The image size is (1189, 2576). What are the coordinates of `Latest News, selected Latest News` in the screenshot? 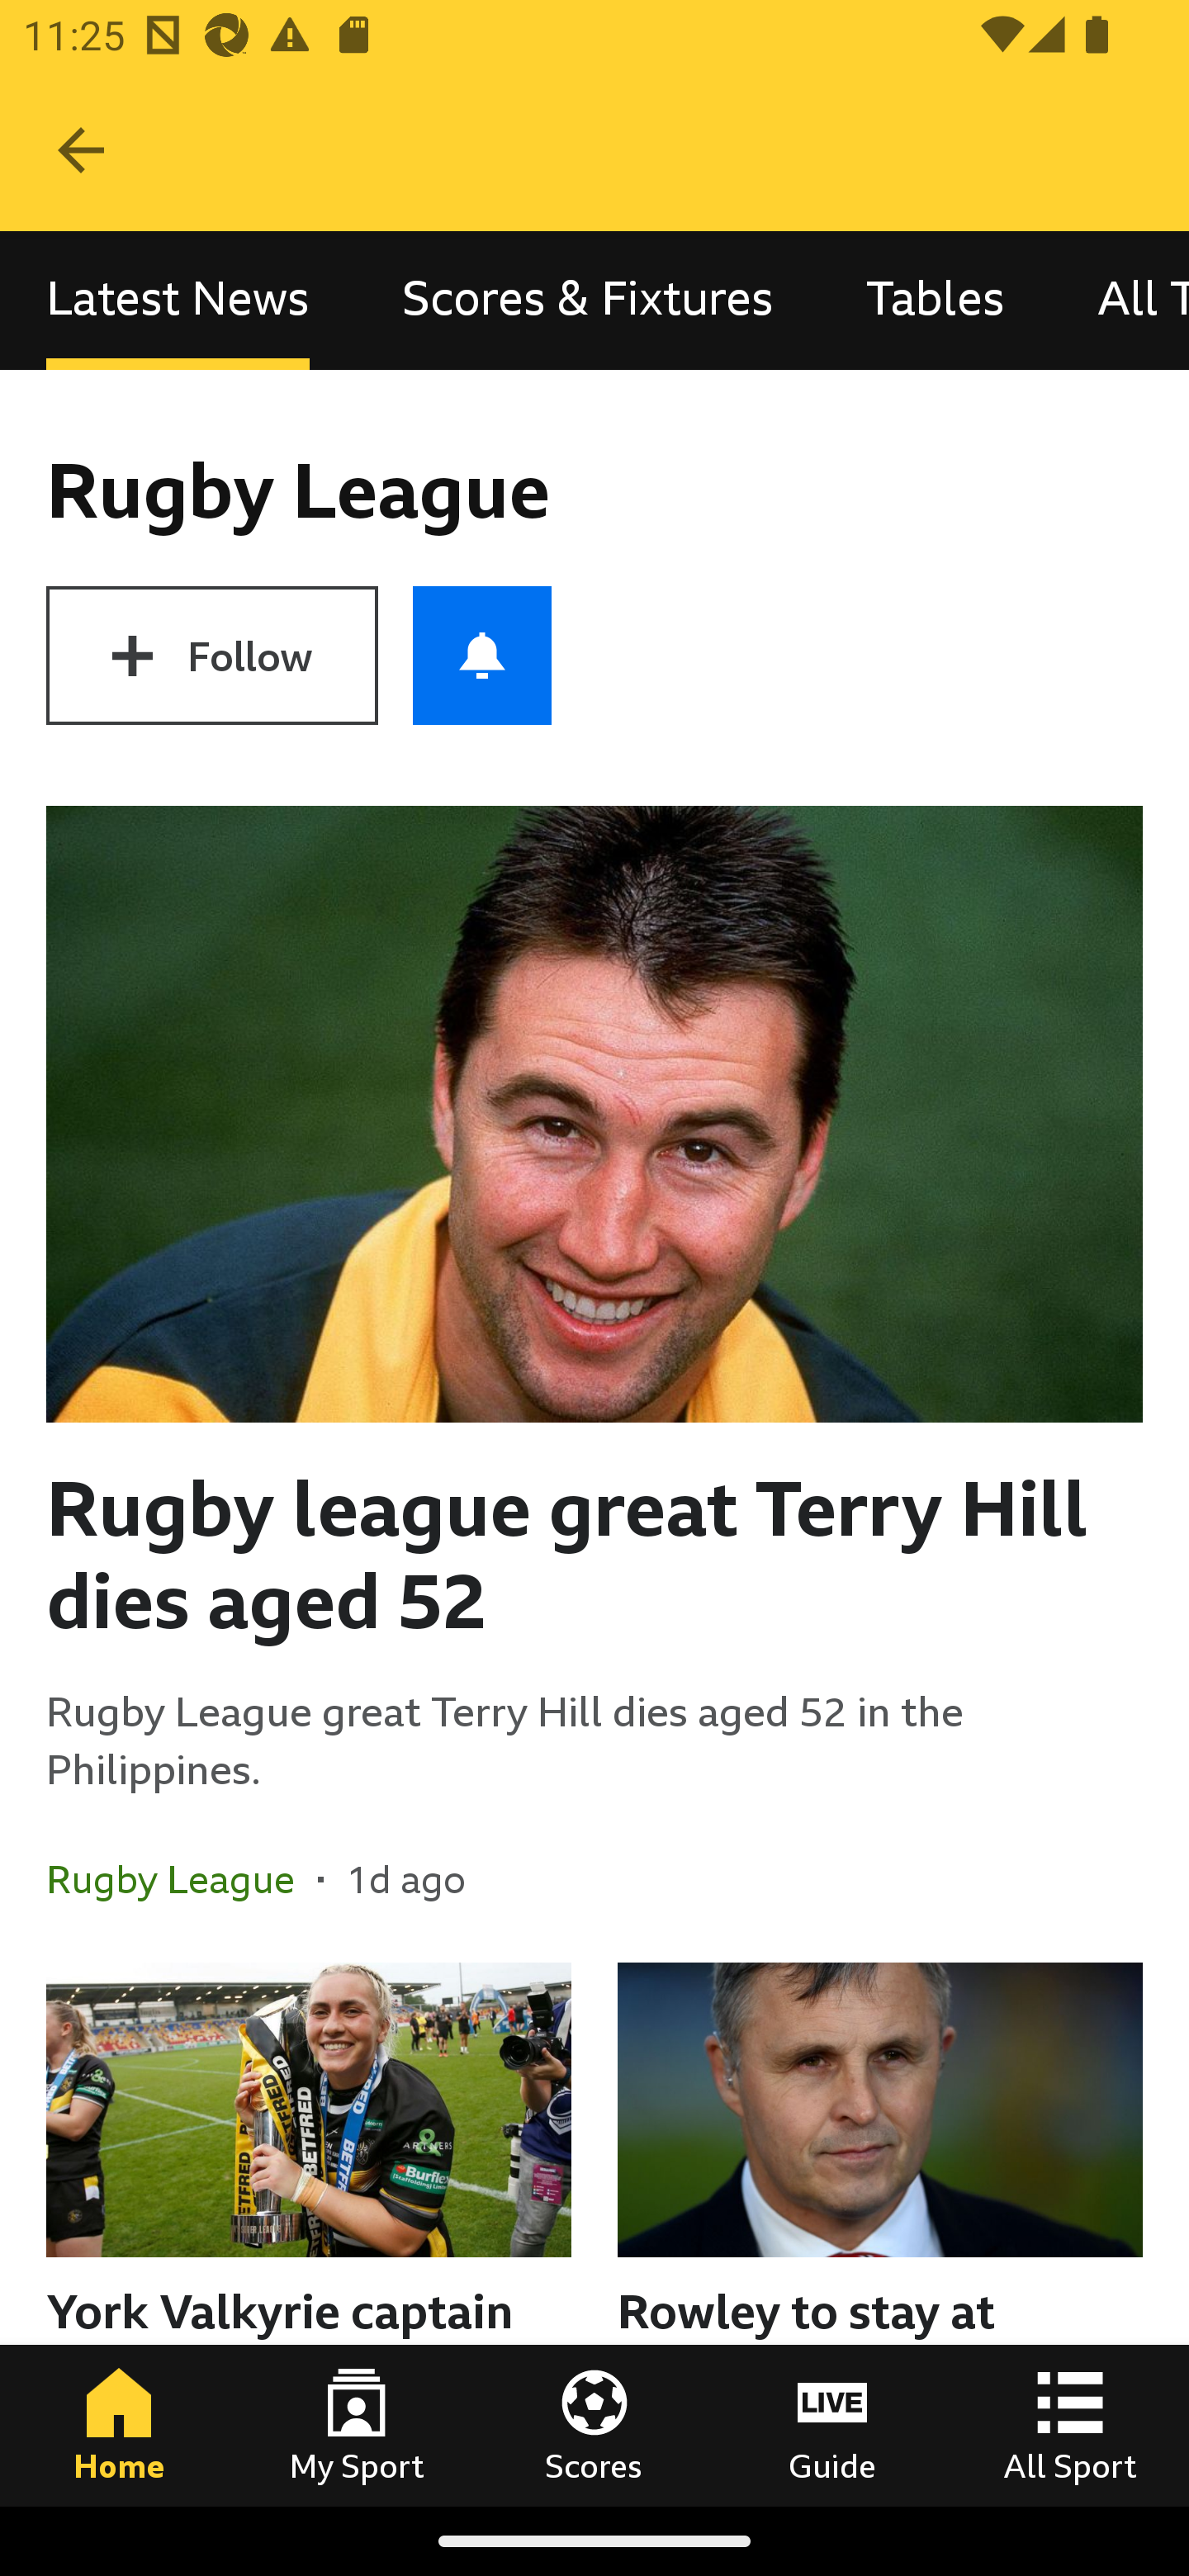 It's located at (178, 301).